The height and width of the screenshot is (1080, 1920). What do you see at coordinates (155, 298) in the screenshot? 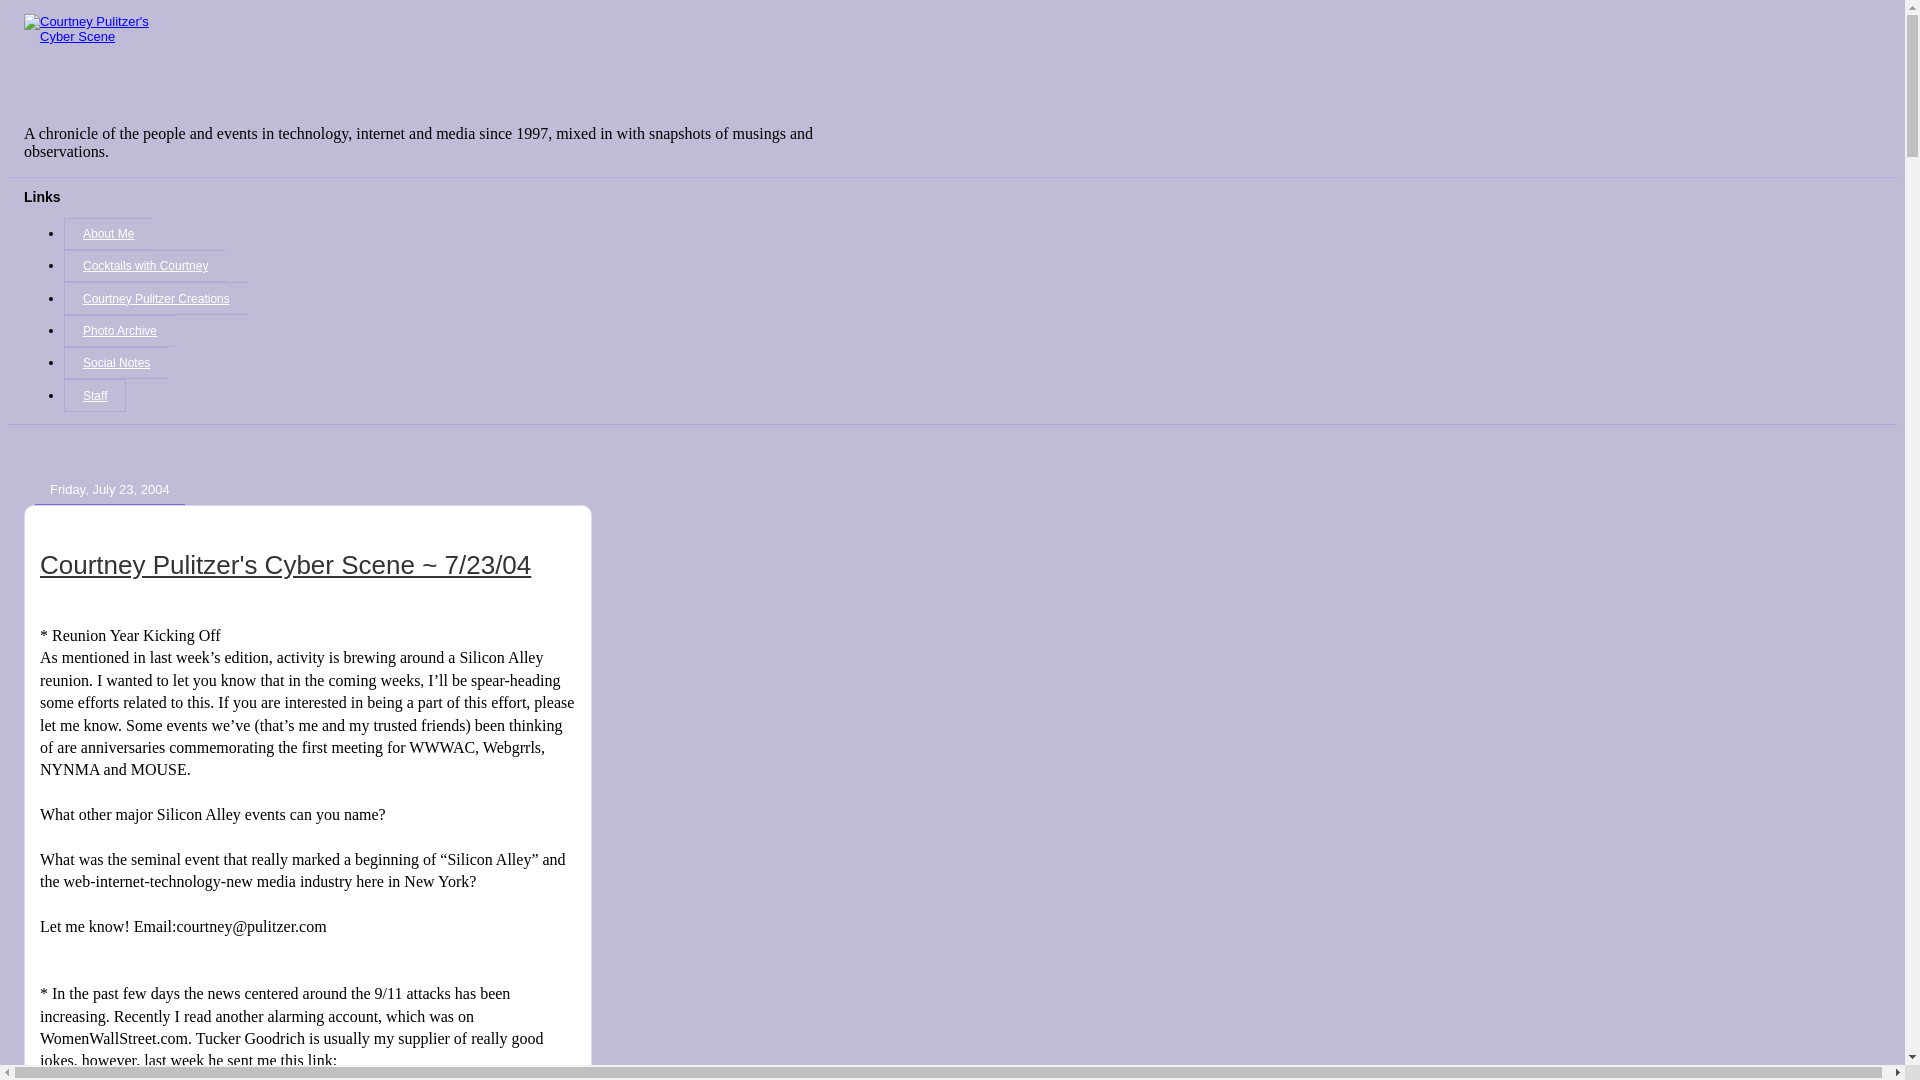
I see `Courtney Pulitzer Creations` at bounding box center [155, 298].